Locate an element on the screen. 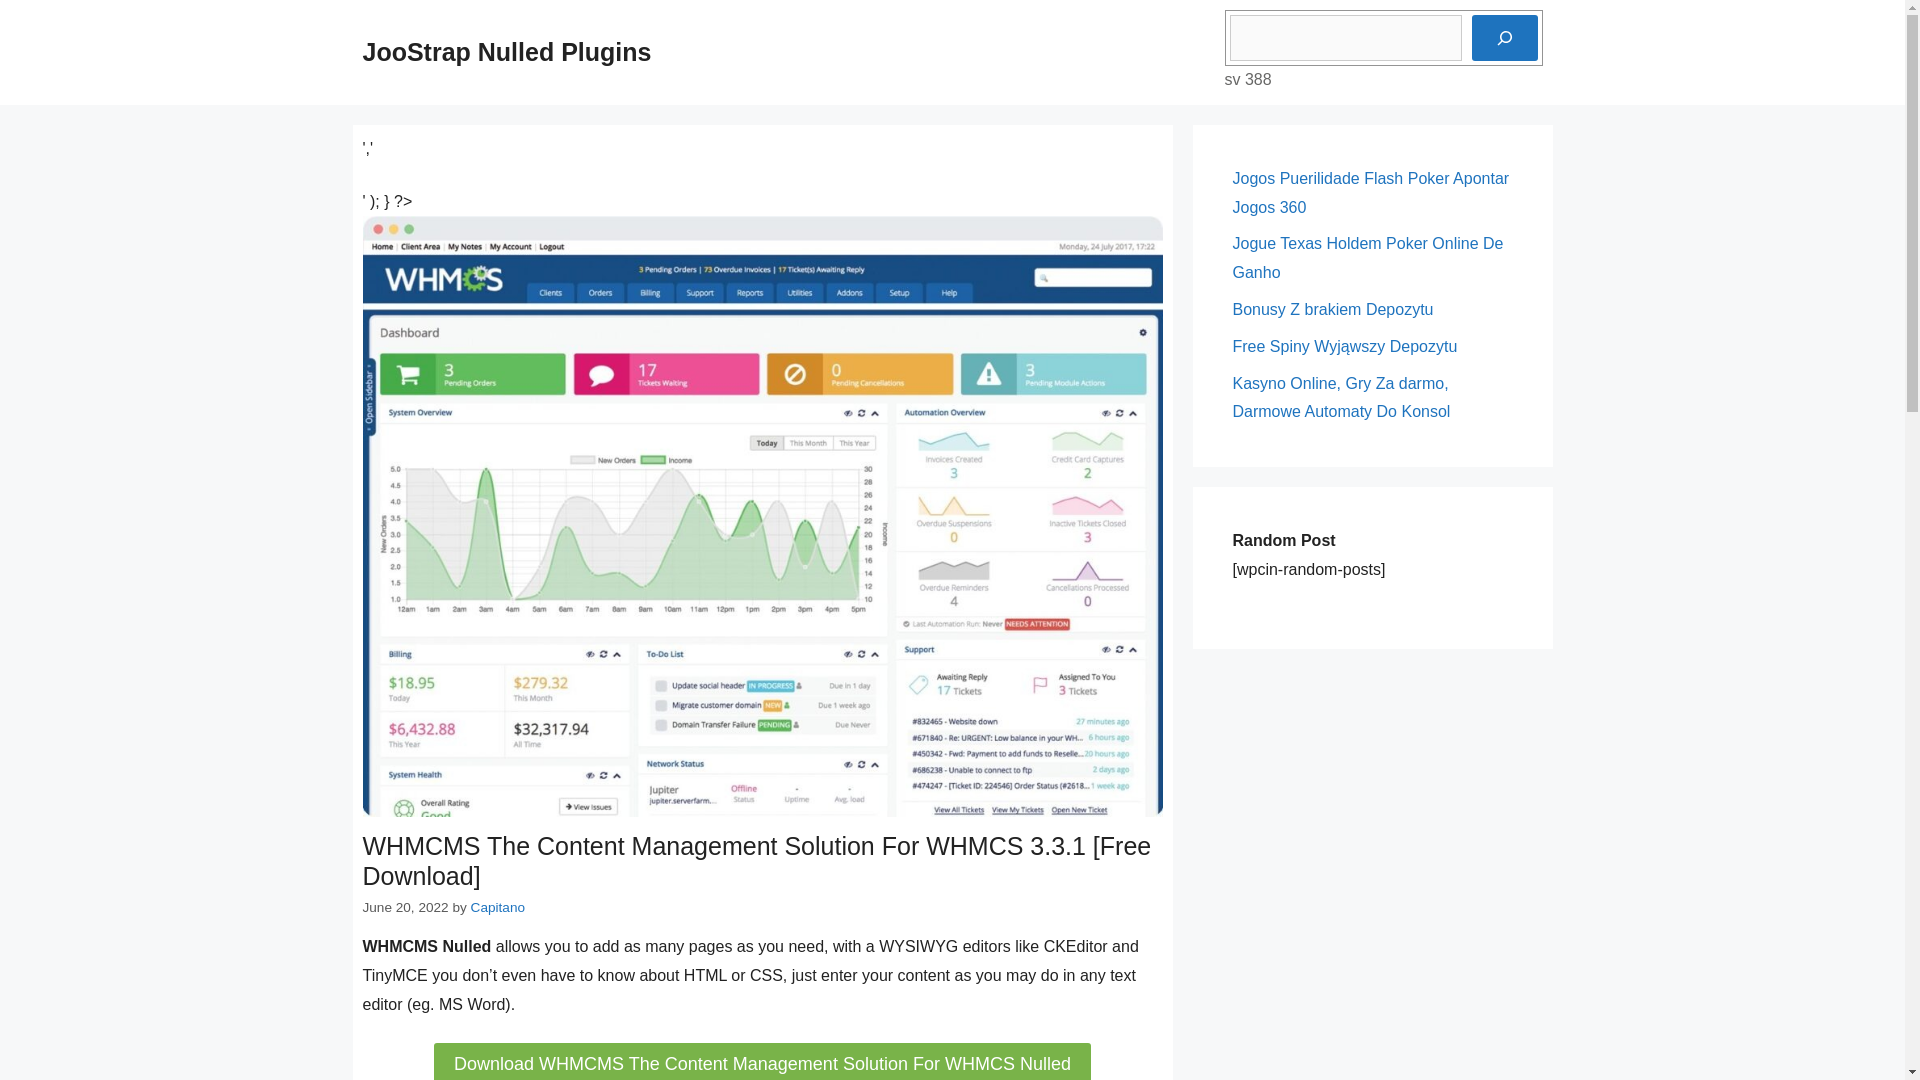  Jogos Puerilidade Flash Poker Apontar Jogos 360 is located at coordinates (1370, 192).